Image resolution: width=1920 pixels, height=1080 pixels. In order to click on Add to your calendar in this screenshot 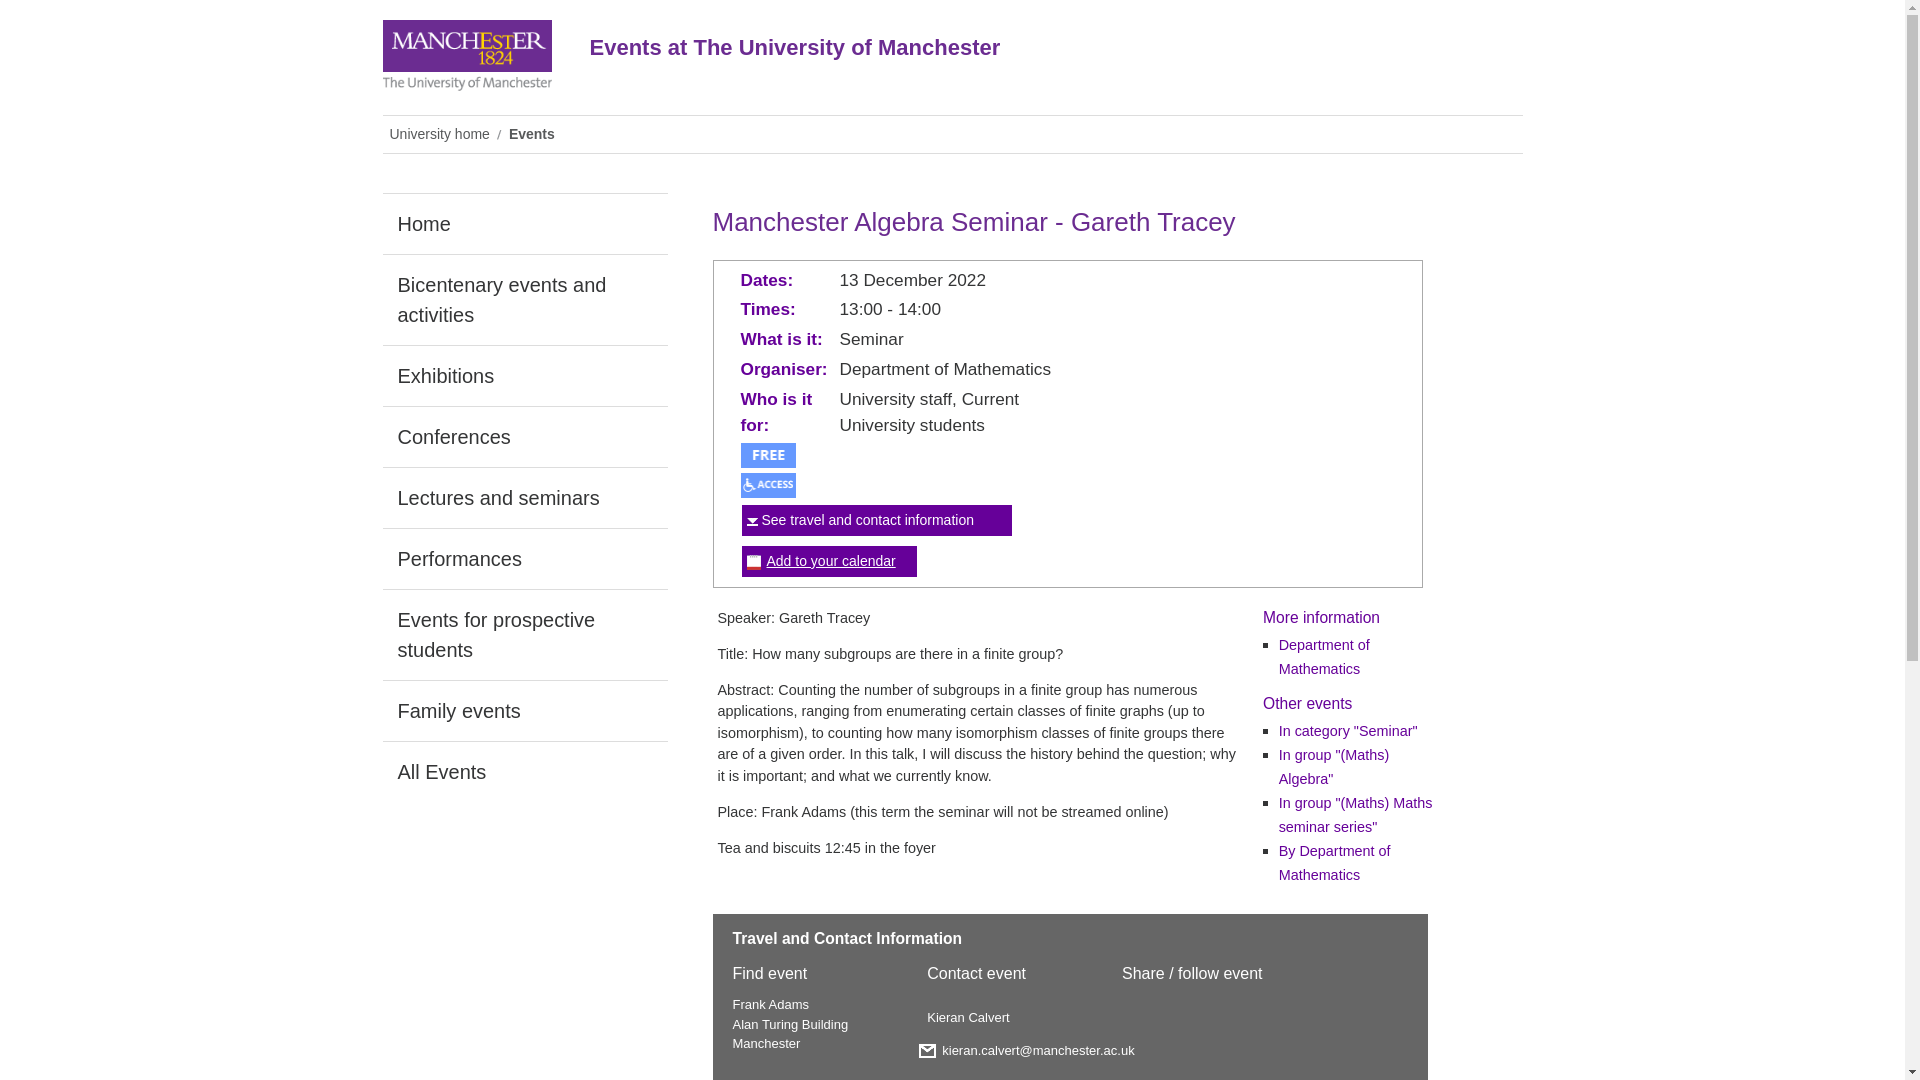, I will do `click(830, 560)`.